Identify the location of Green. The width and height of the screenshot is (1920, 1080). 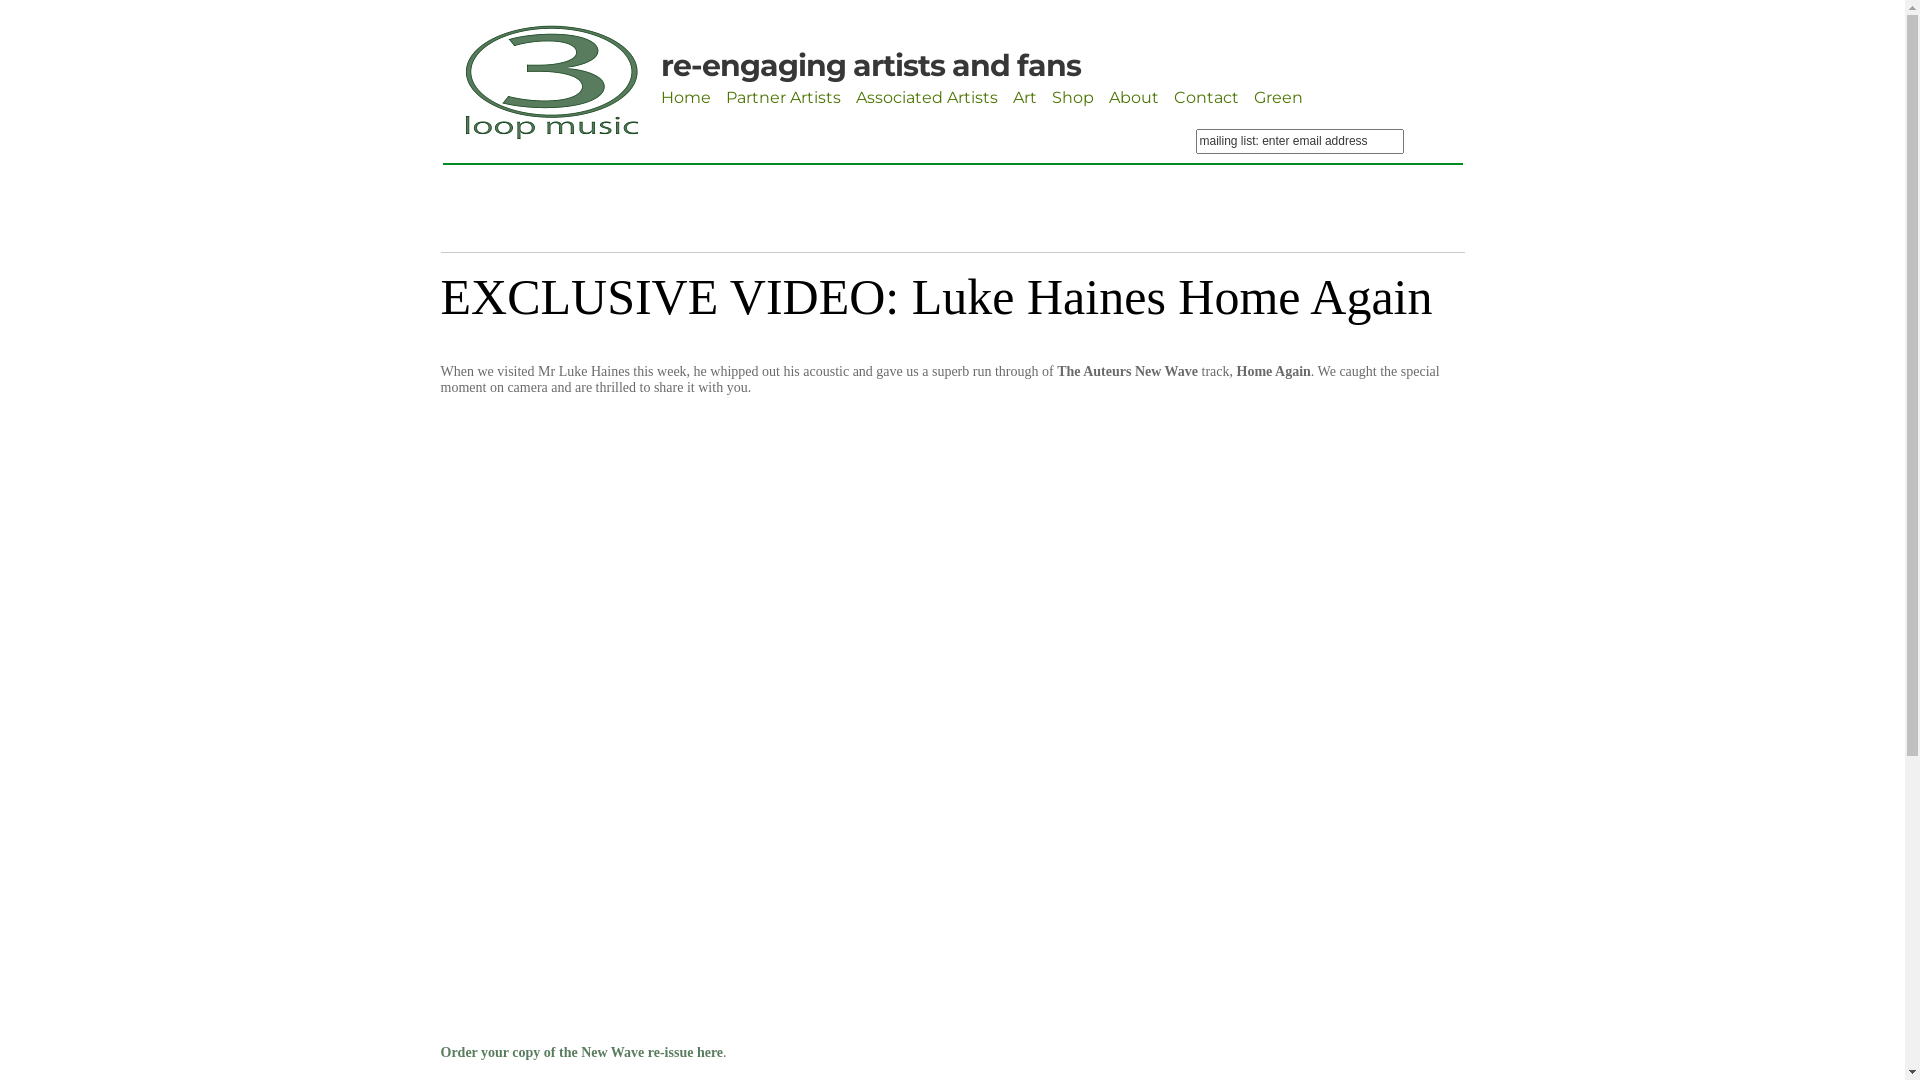
(1278, 98).